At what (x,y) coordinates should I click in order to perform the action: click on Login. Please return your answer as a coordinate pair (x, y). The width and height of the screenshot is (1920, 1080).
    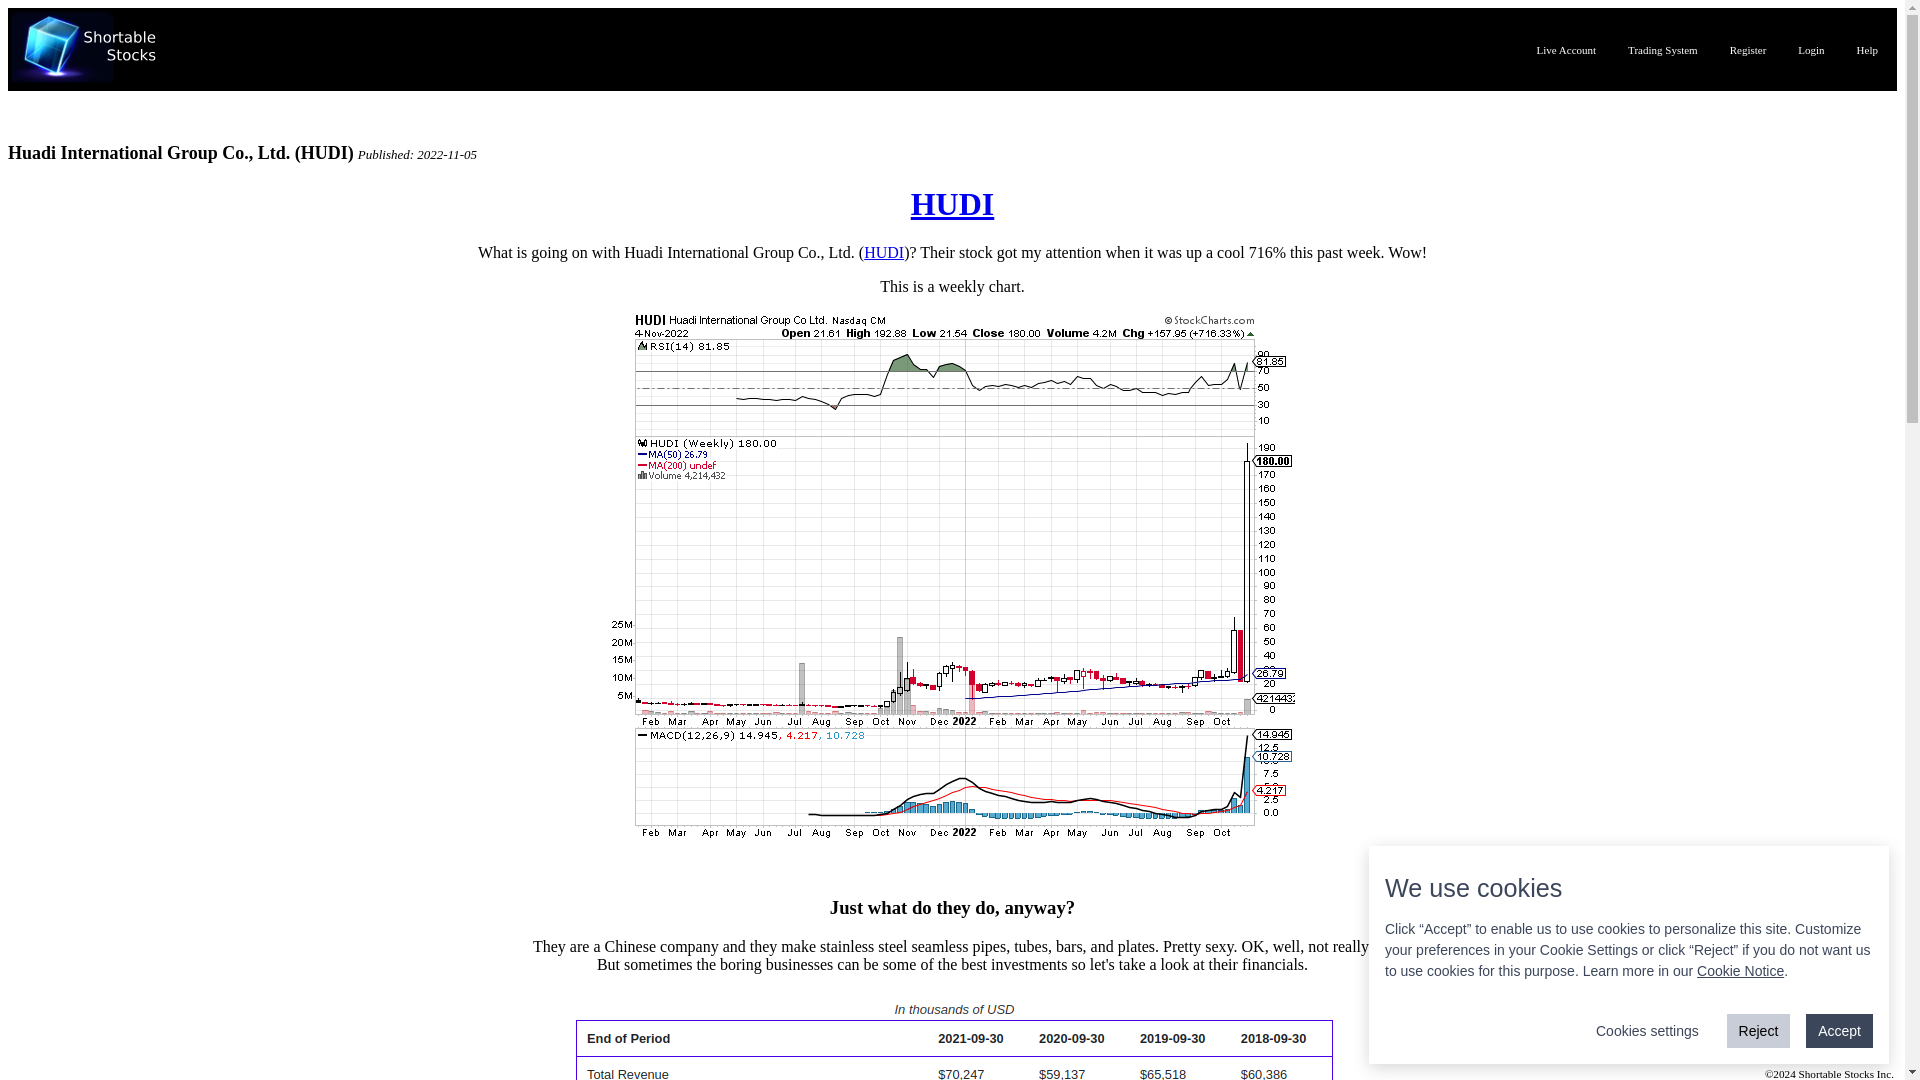
    Looking at the image, I should click on (1810, 50).